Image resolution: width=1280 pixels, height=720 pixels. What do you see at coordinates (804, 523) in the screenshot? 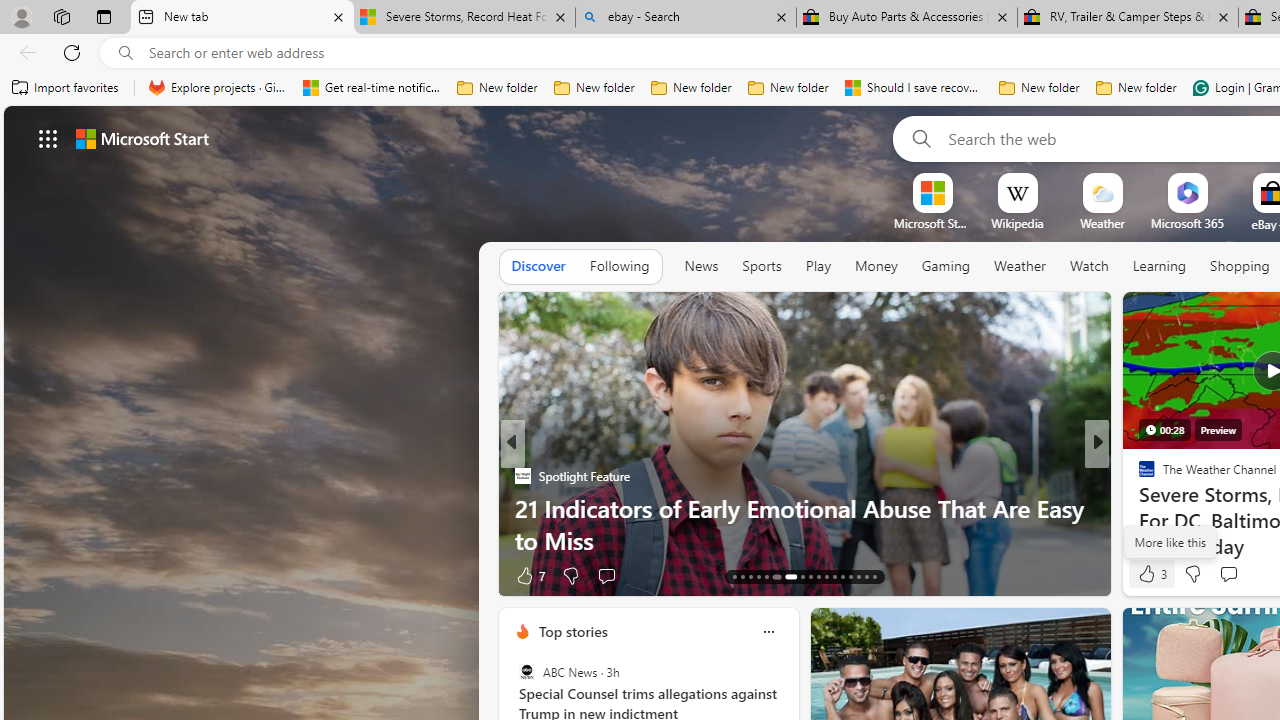
I see `21 Indicators of Early Emotional Abuse That Are Easy to Miss` at bounding box center [804, 523].